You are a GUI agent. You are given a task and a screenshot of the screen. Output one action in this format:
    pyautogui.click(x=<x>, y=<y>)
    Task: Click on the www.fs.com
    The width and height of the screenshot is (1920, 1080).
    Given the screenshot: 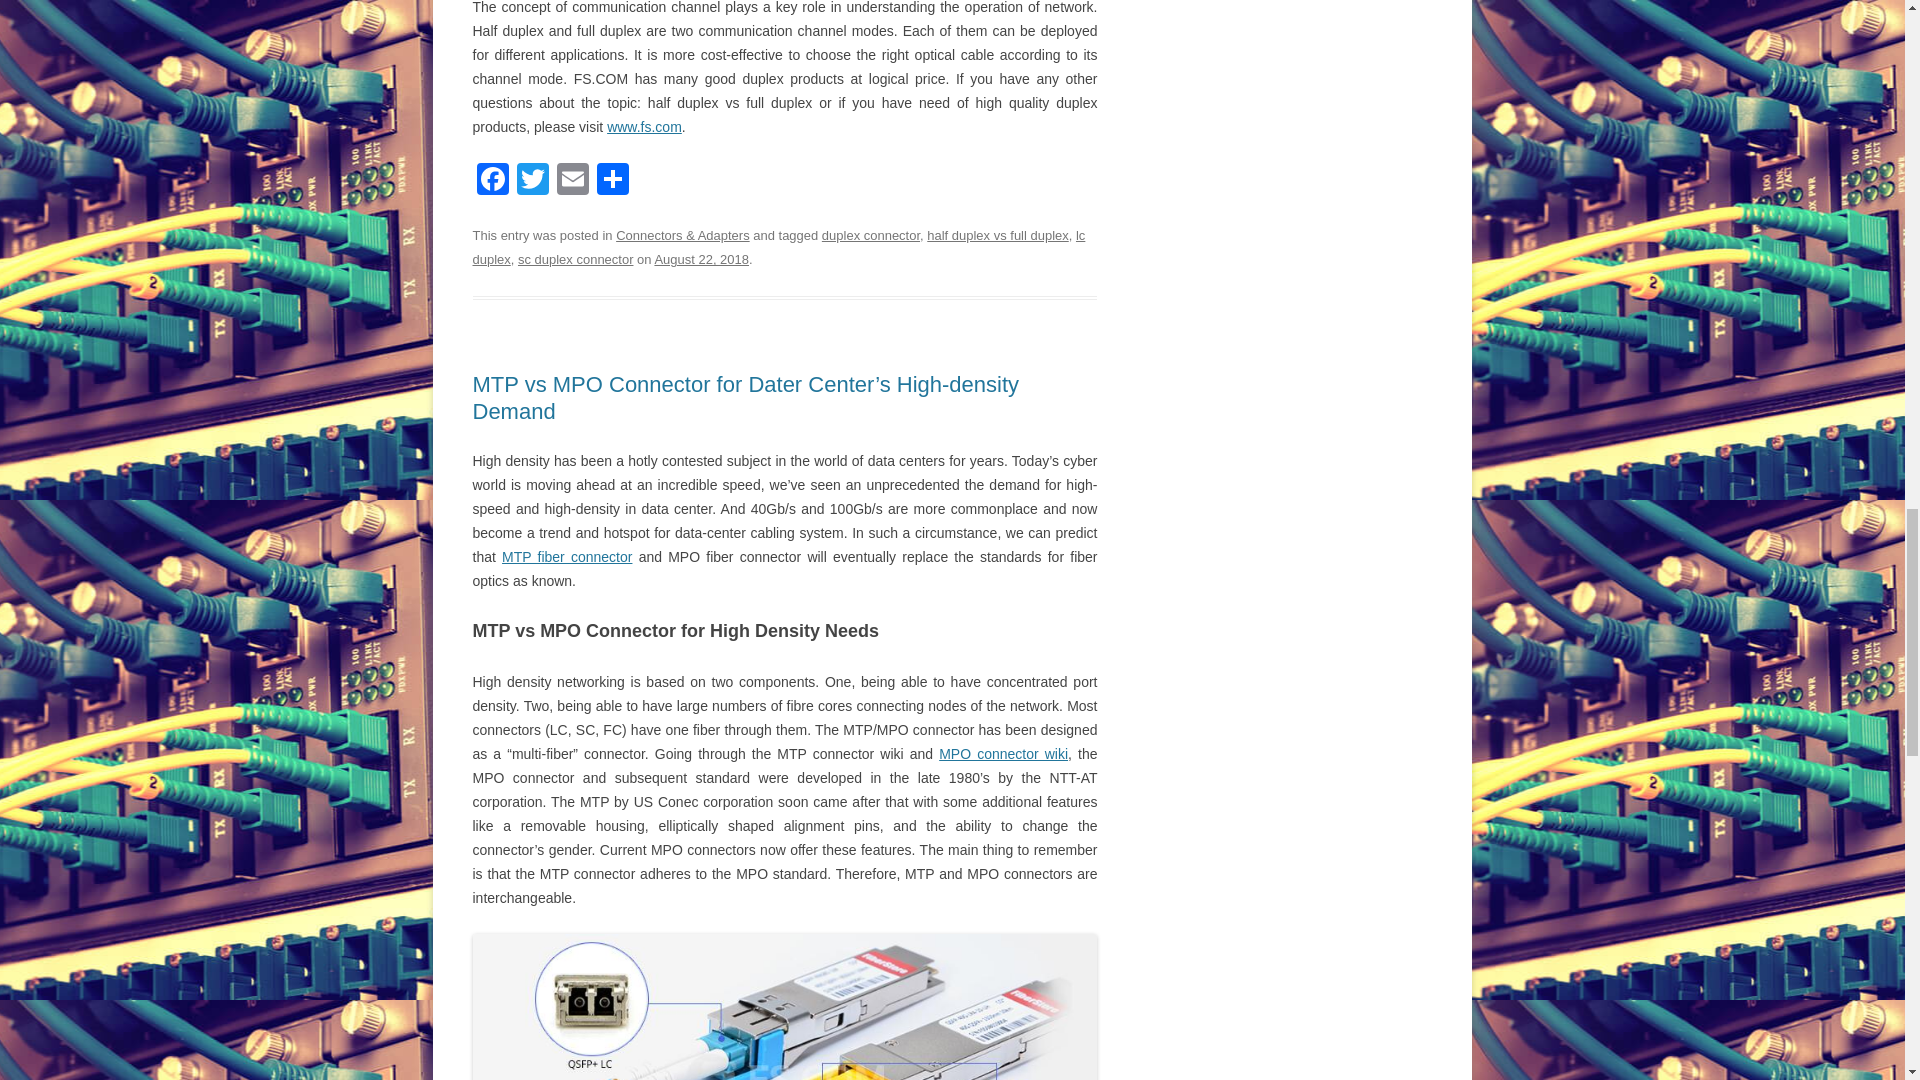 What is the action you would take?
    pyautogui.click(x=644, y=126)
    